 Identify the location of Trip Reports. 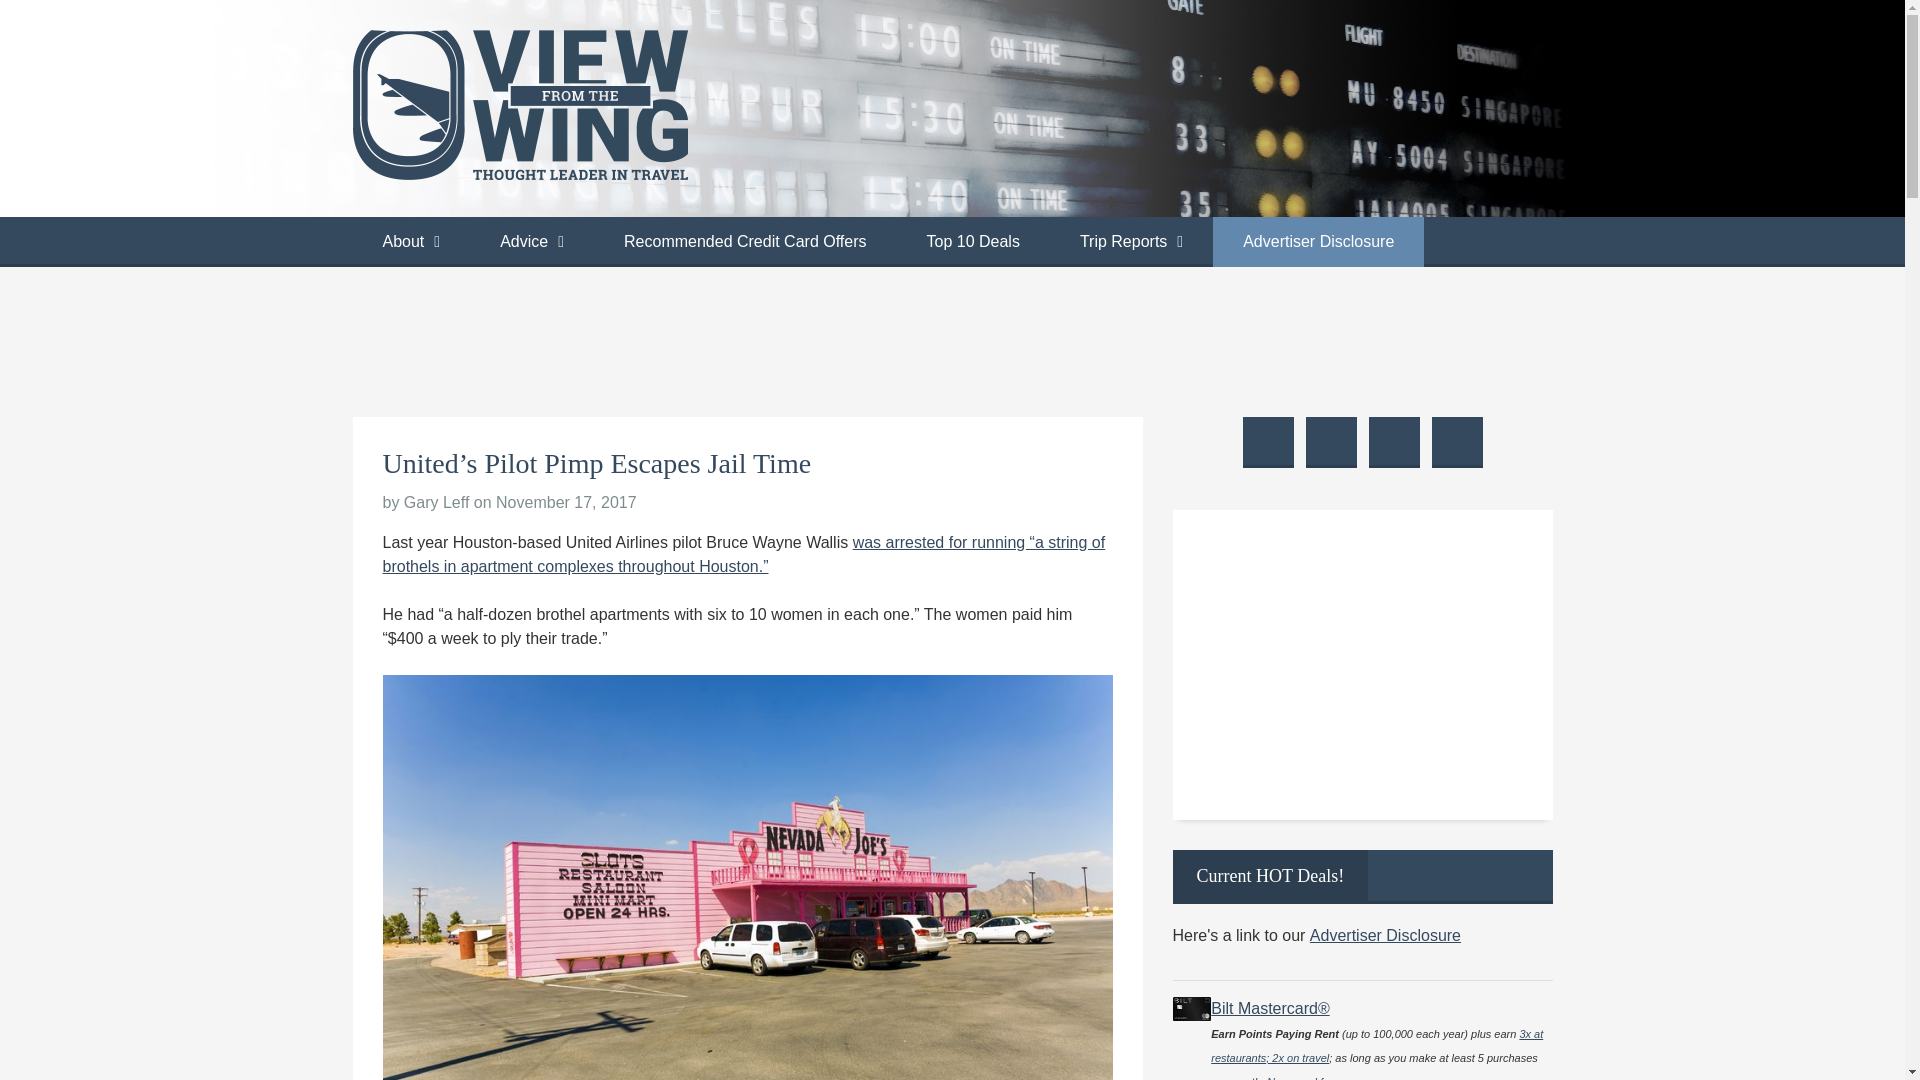
(1132, 242).